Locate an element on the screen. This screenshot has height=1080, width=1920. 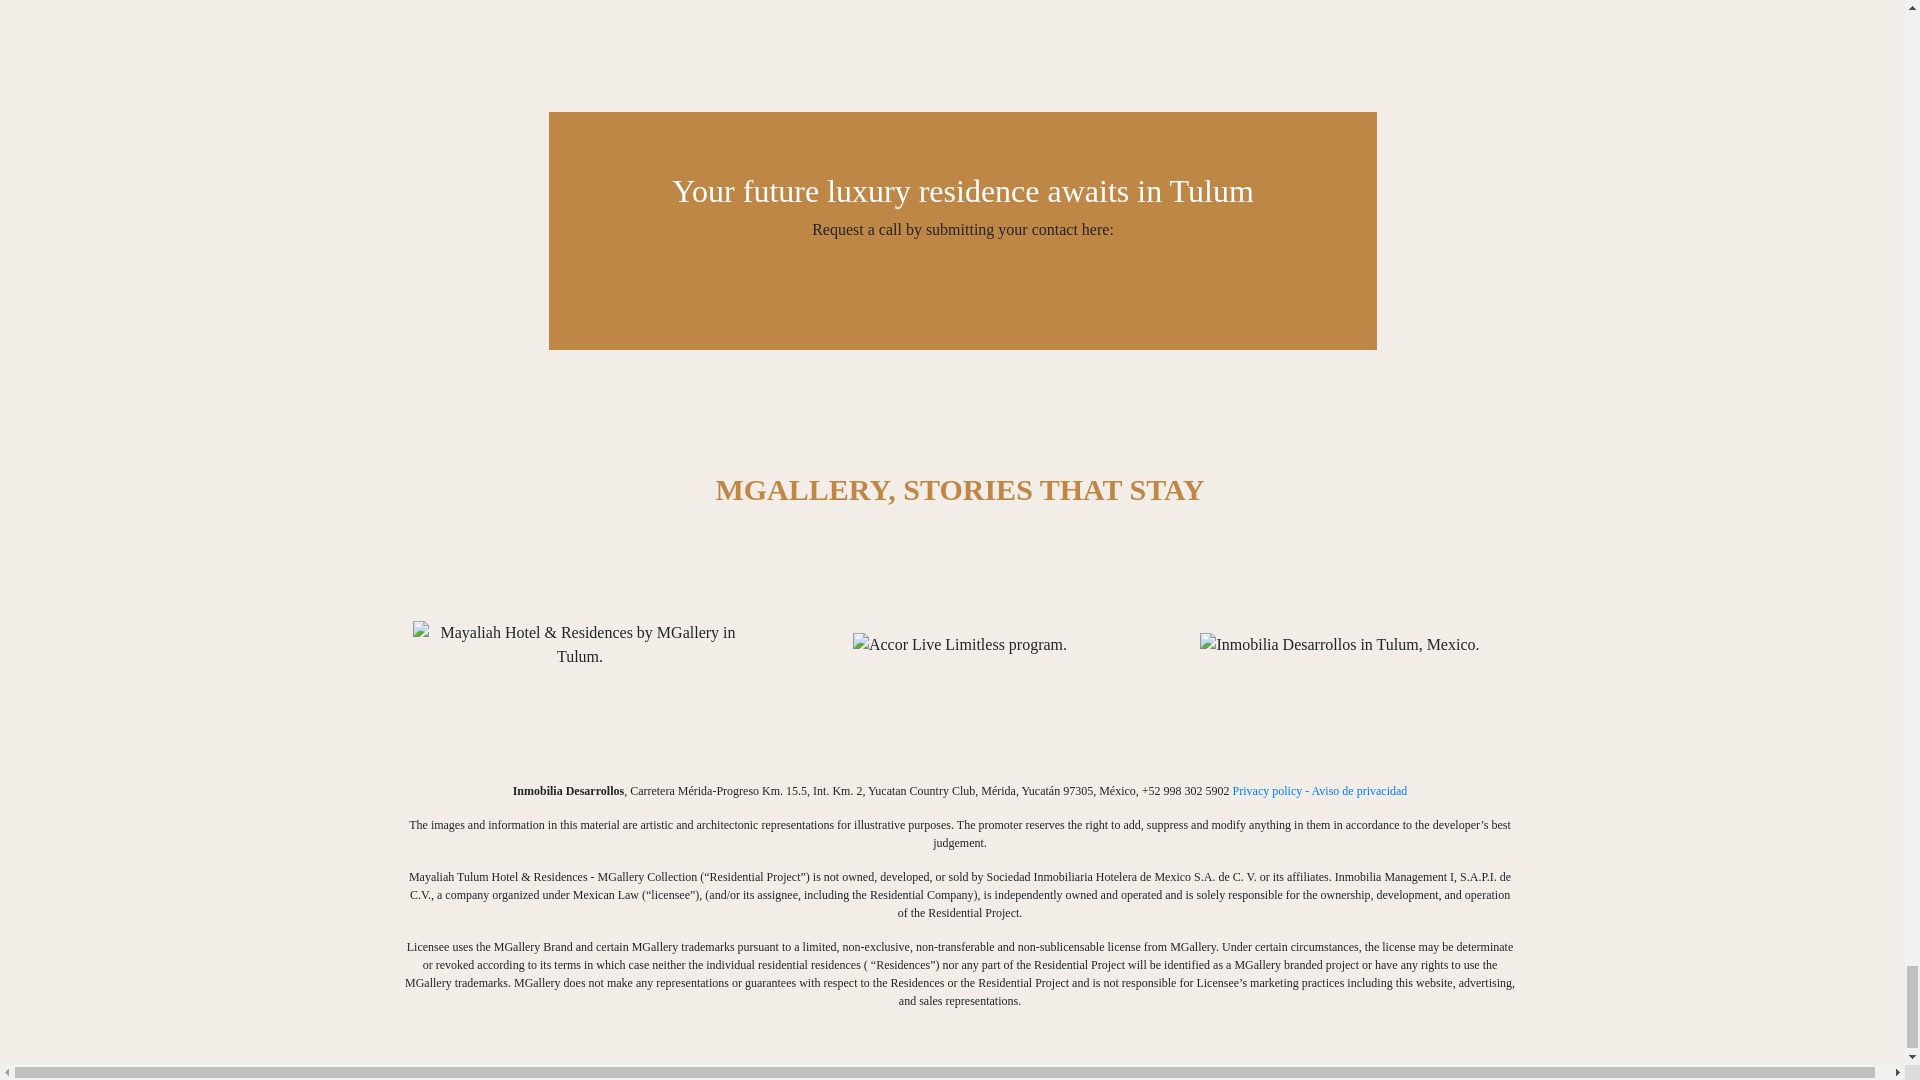
Inmobilia Desarrollos. is located at coordinates (1339, 644).